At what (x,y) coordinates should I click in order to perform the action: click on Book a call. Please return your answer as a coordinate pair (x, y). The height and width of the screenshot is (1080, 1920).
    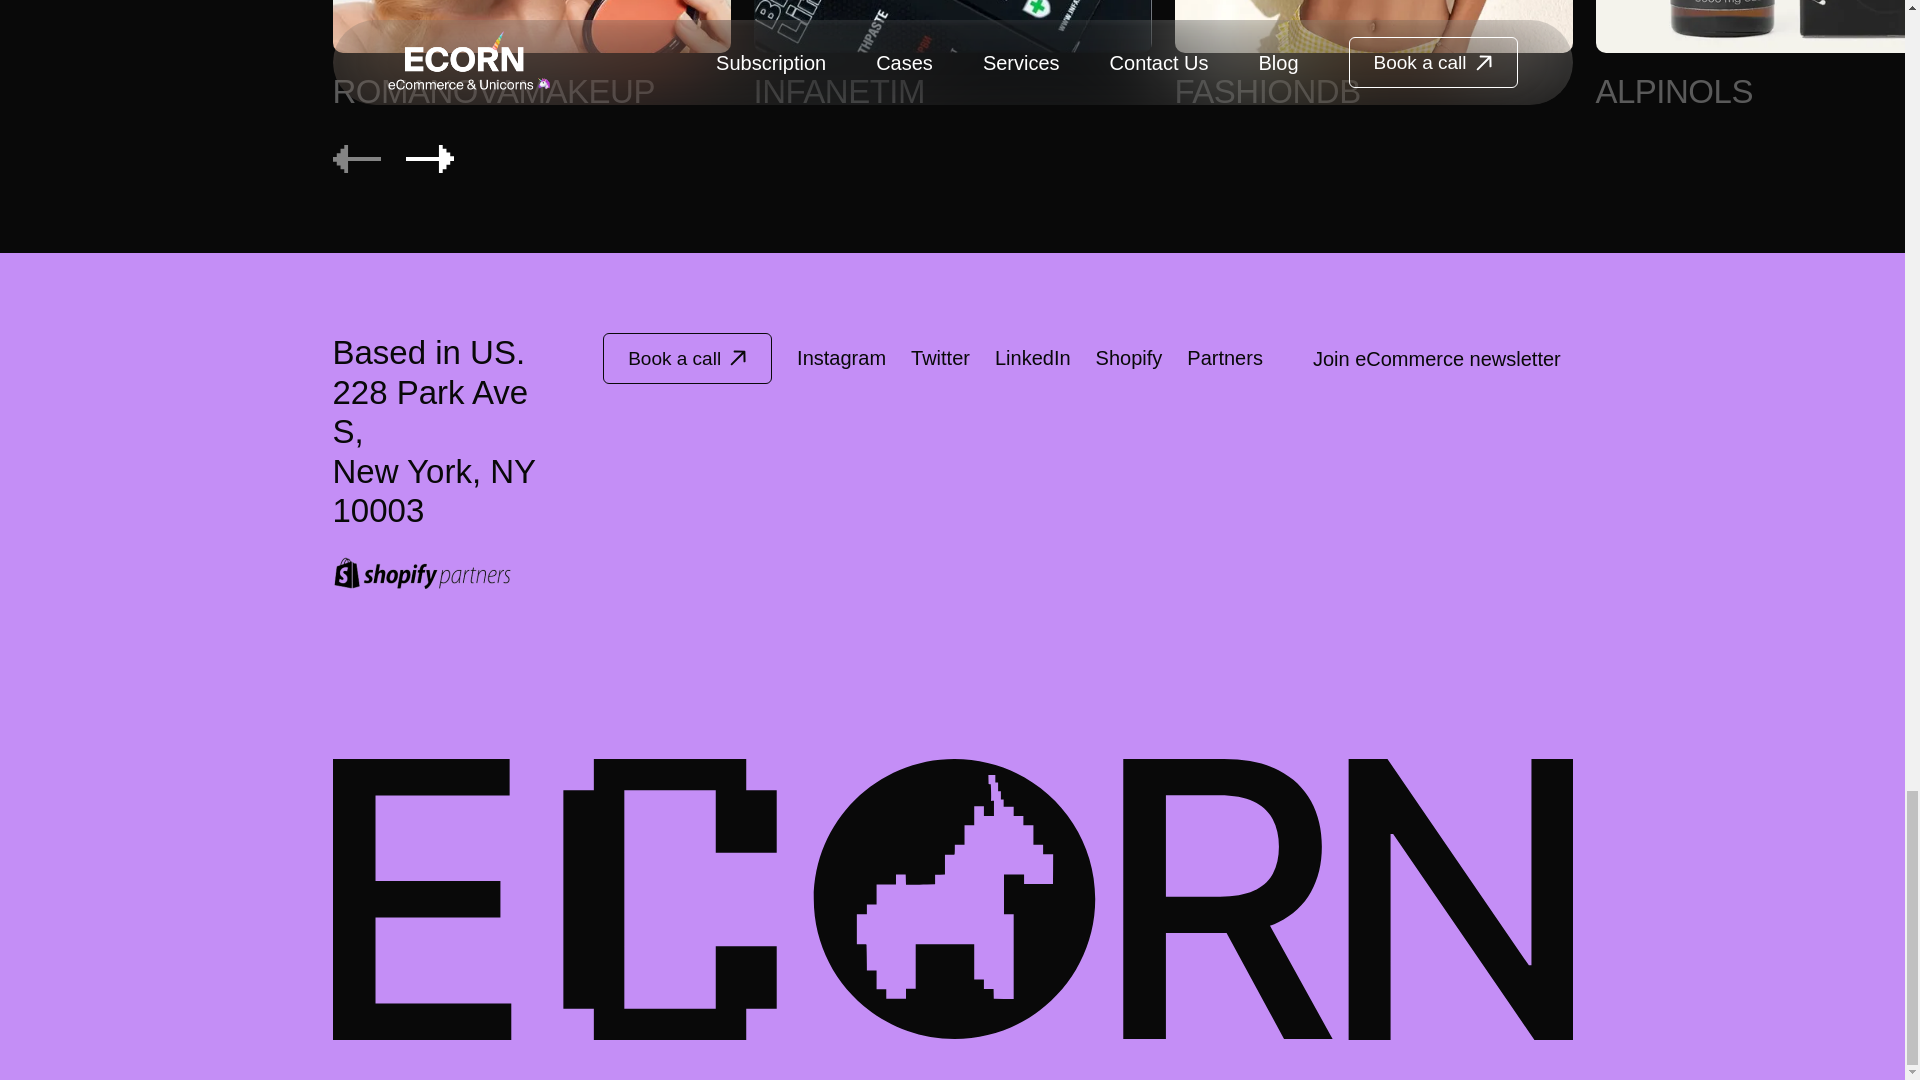
    Looking at the image, I should click on (686, 358).